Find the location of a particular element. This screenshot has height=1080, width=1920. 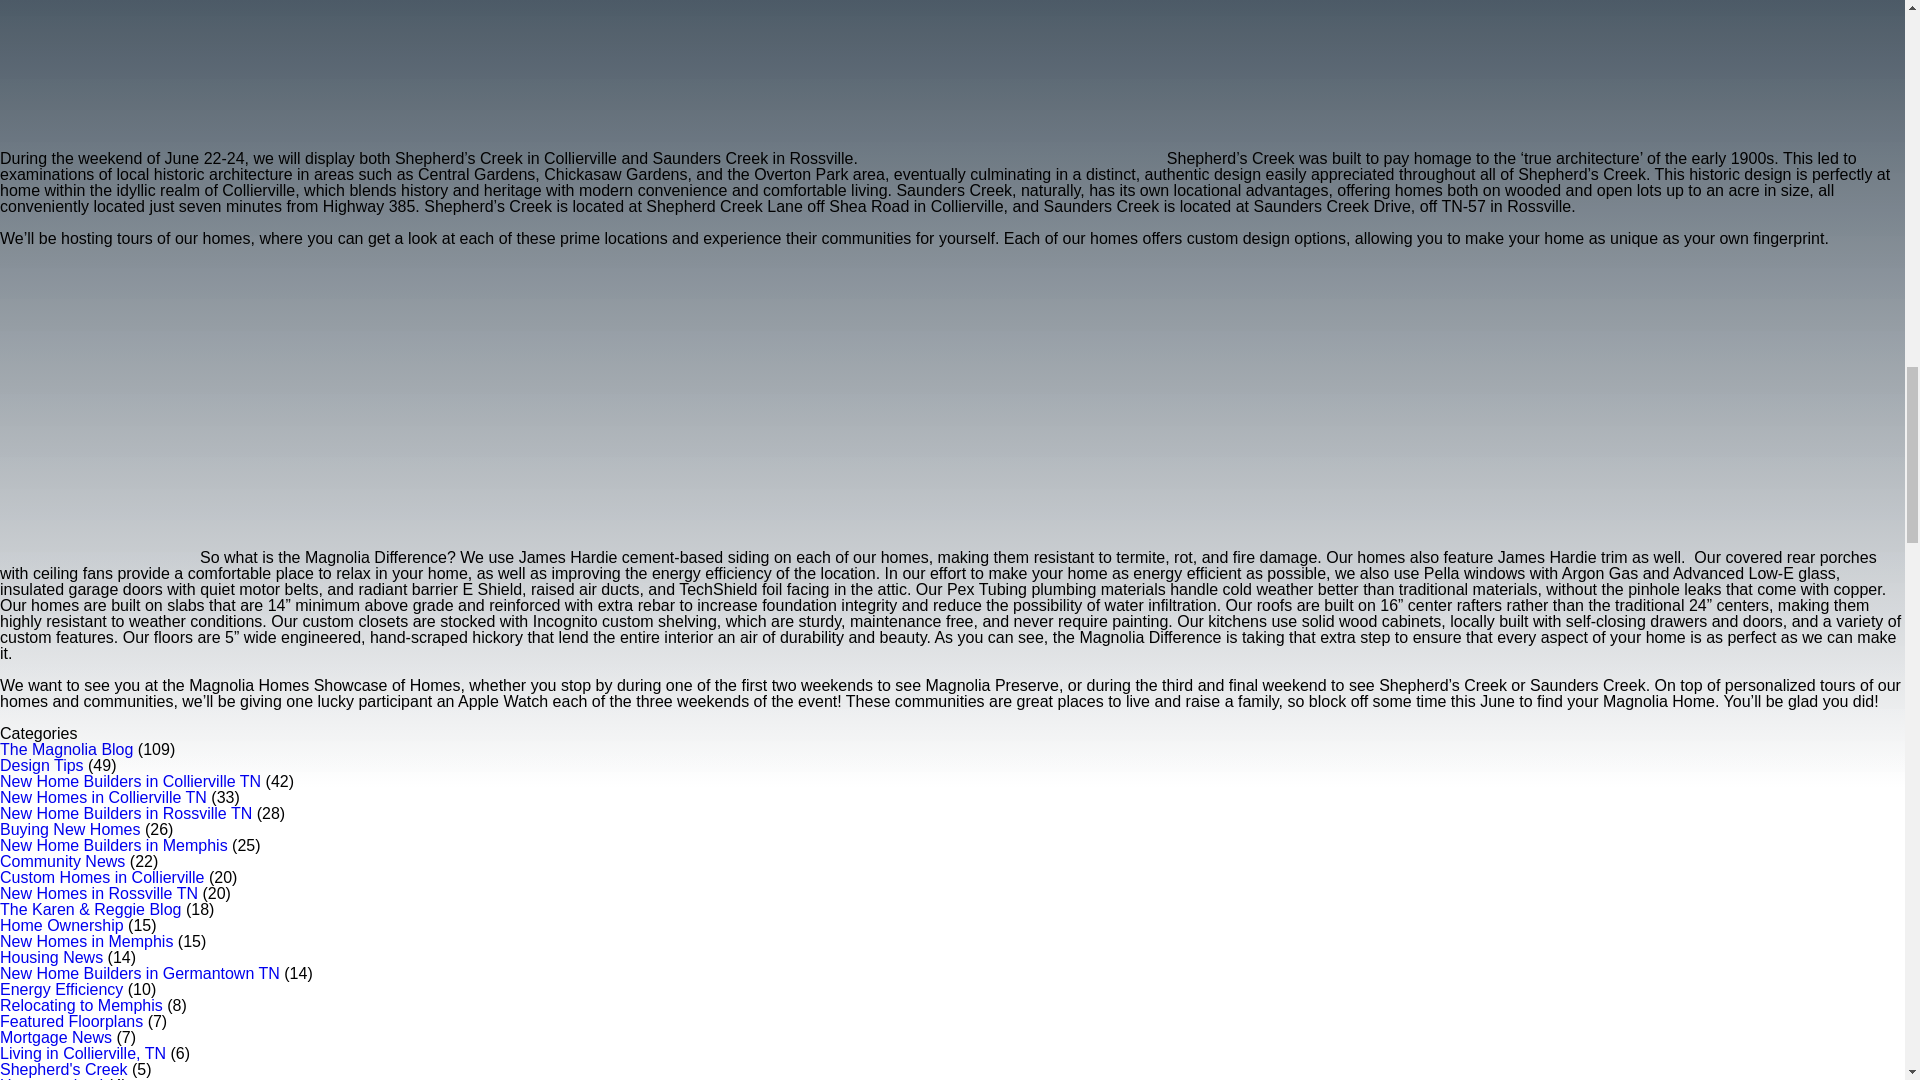

The Magnolia Blog is located at coordinates (66, 749).